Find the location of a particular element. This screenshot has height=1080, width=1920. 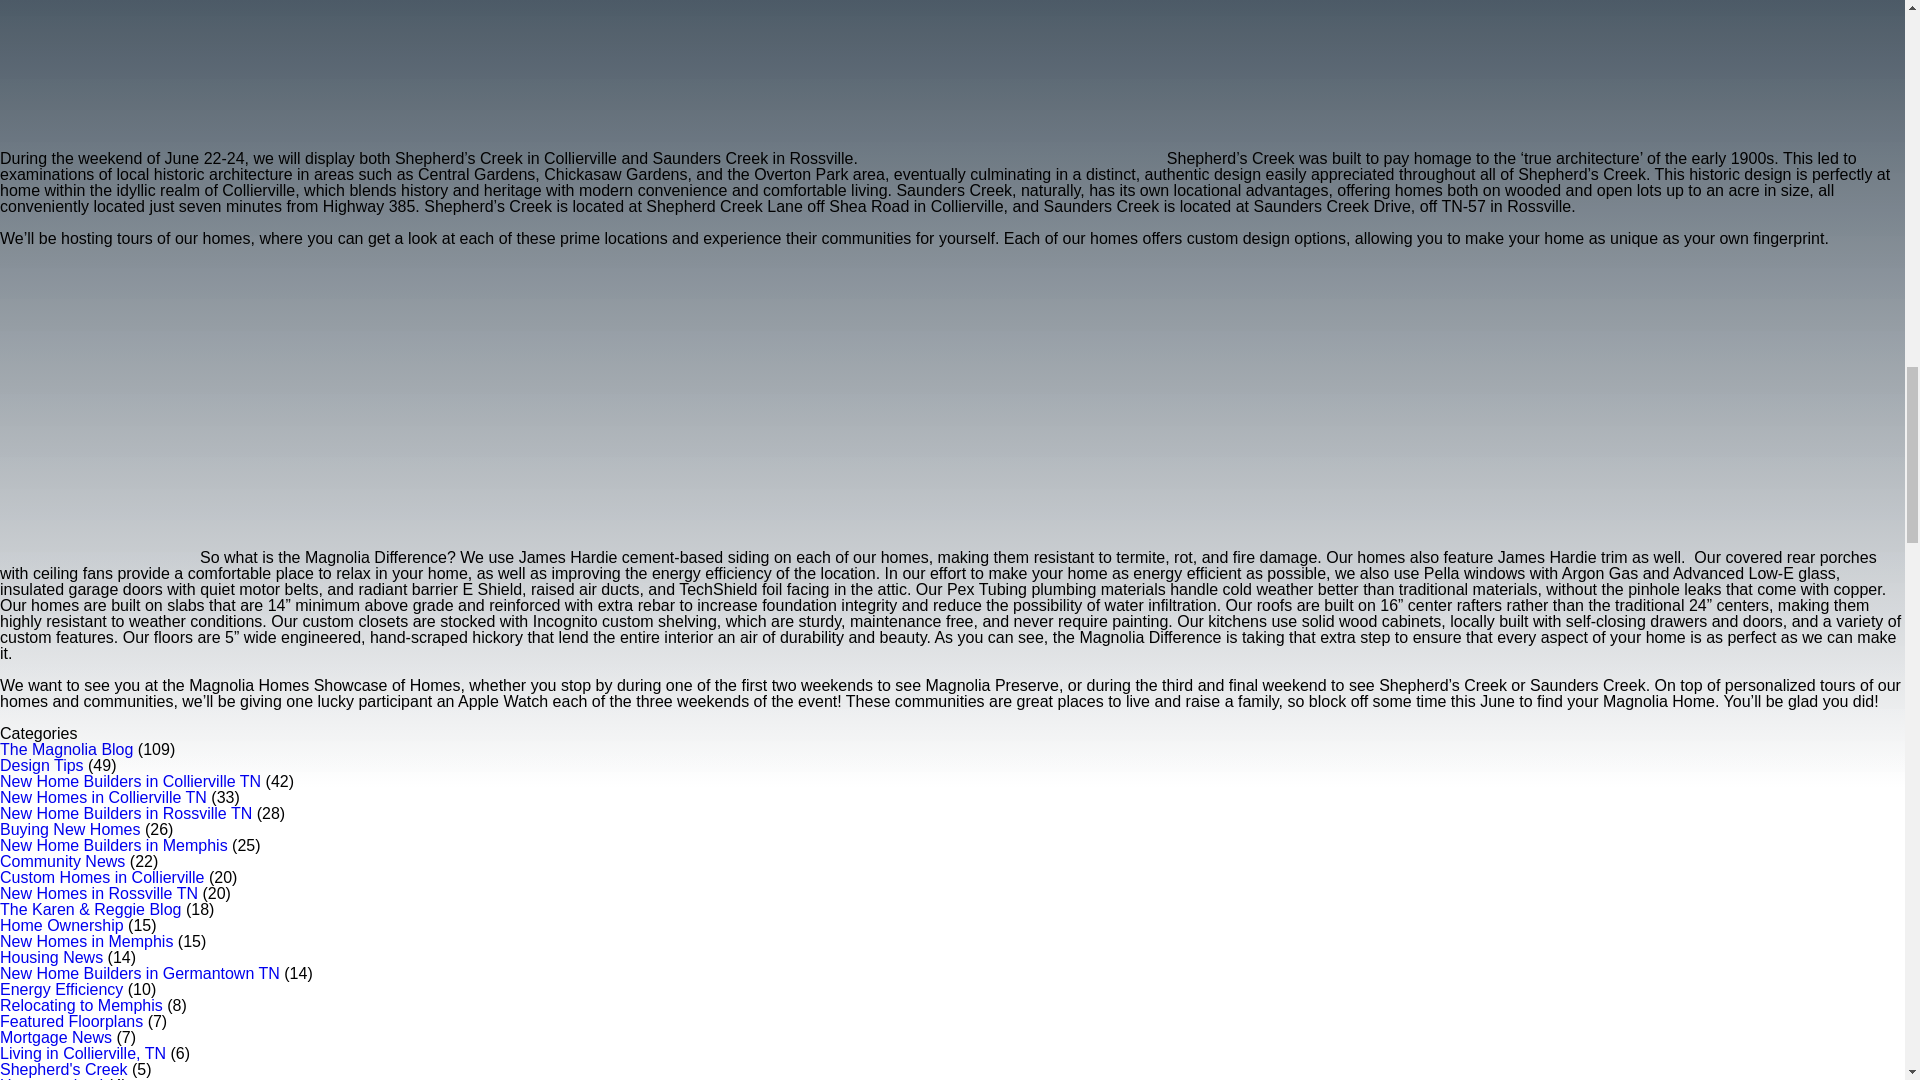

The Magnolia Blog is located at coordinates (66, 749).